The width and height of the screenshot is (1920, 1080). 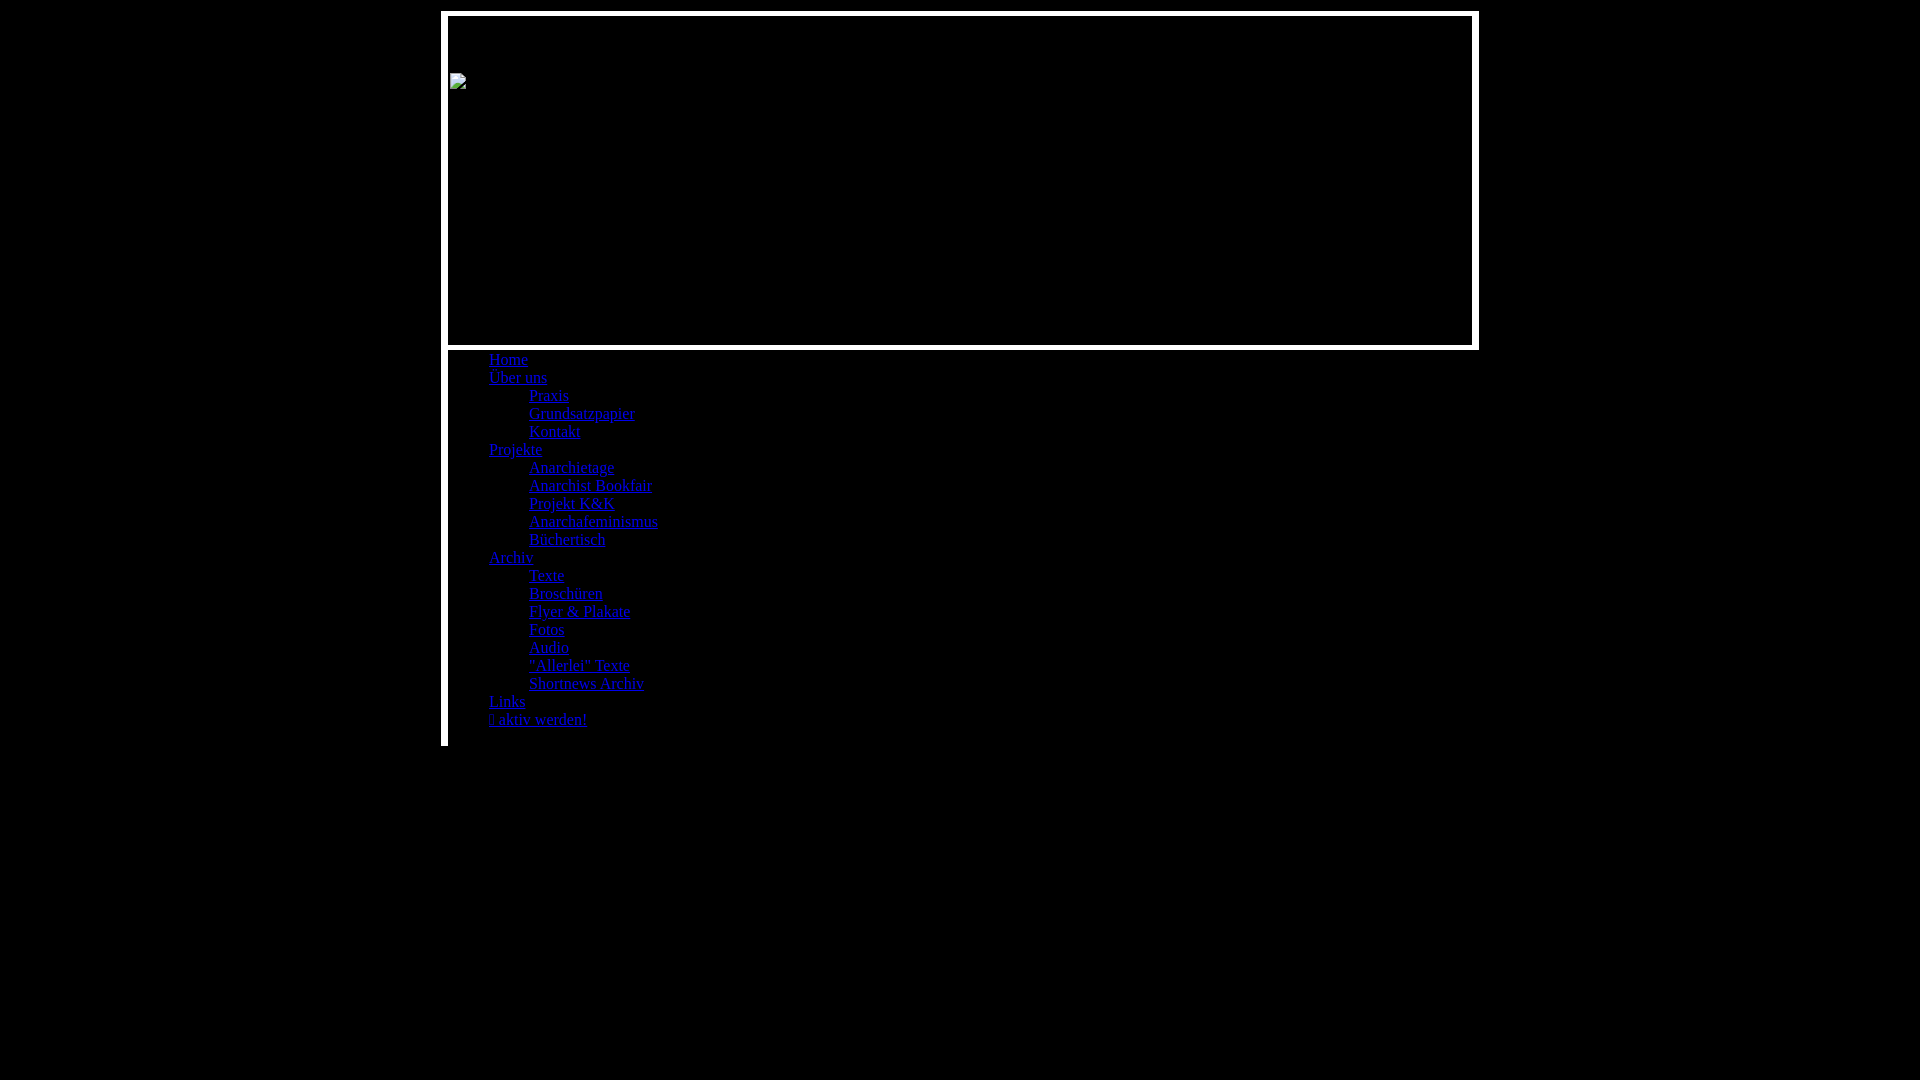 I want to click on Flyer & Plakate, so click(x=580, y=612).